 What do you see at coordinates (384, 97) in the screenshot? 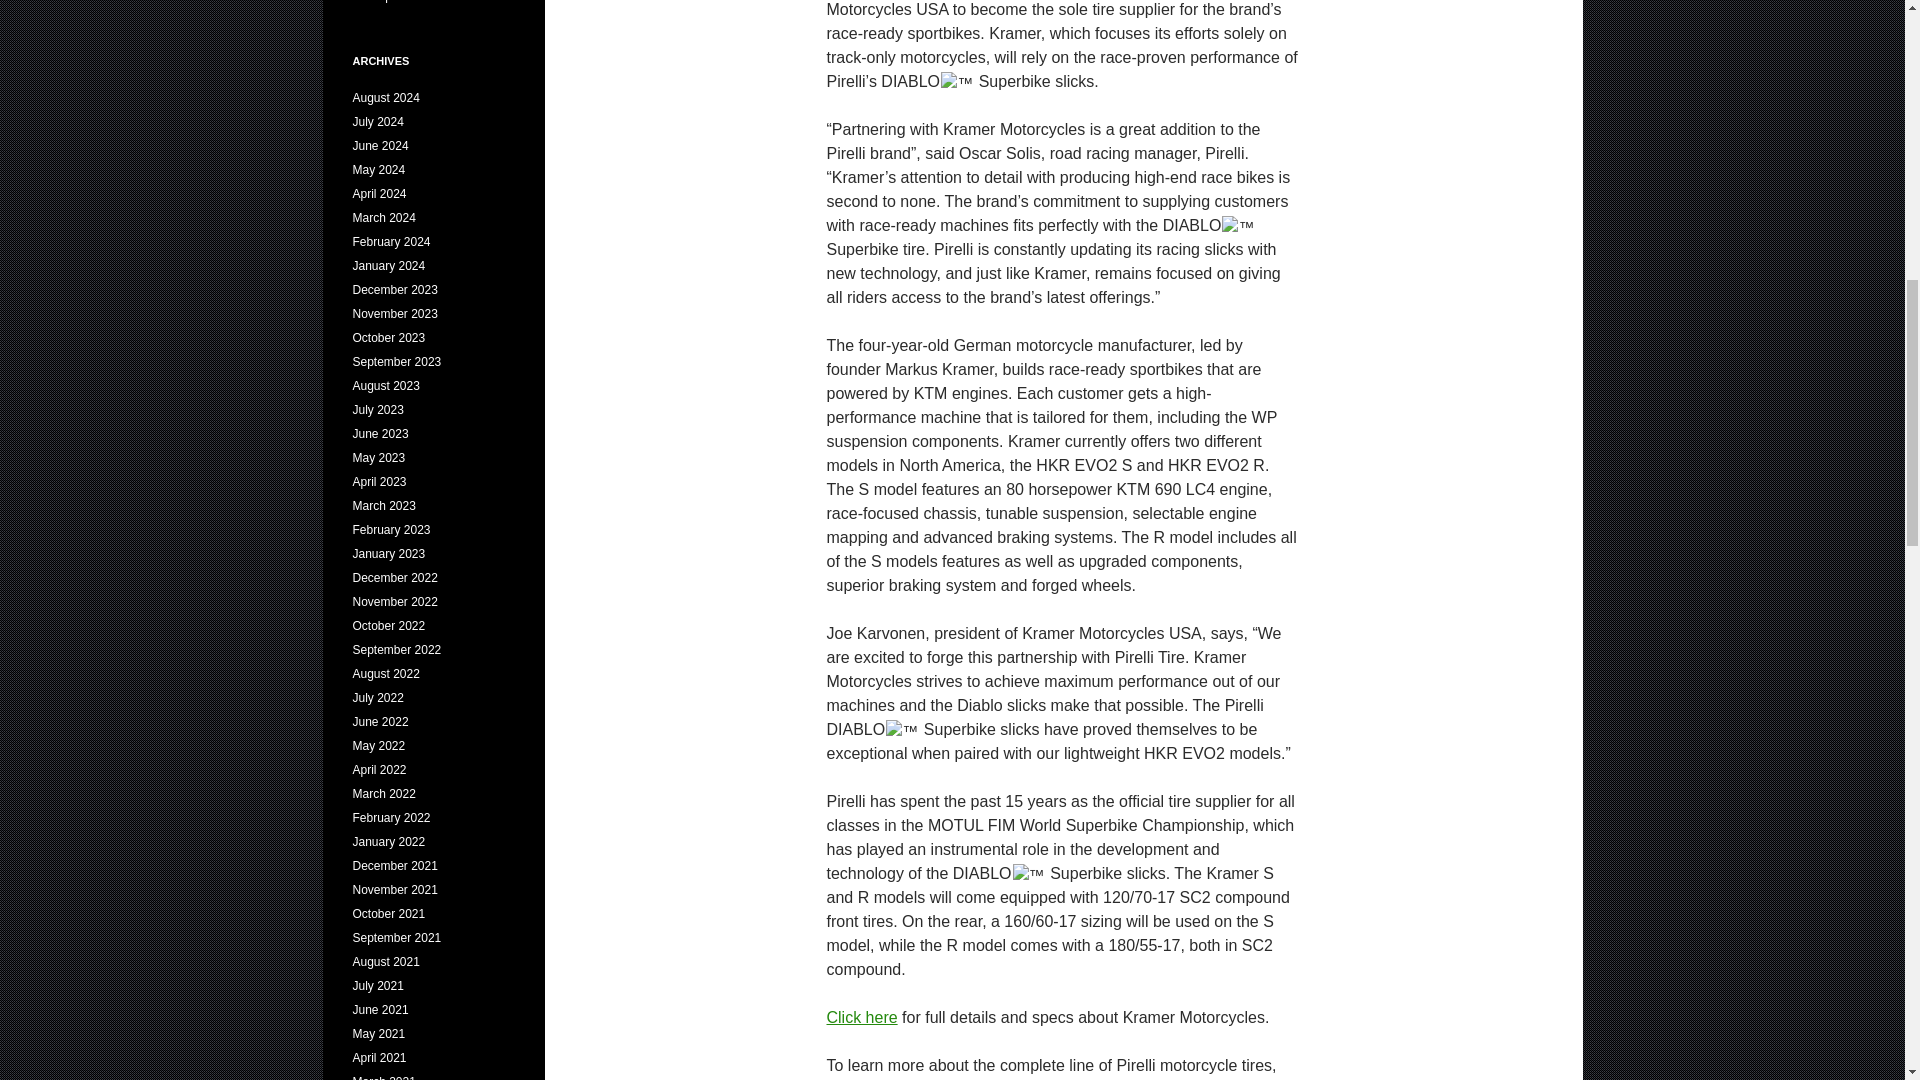
I see `August 2024` at bounding box center [384, 97].